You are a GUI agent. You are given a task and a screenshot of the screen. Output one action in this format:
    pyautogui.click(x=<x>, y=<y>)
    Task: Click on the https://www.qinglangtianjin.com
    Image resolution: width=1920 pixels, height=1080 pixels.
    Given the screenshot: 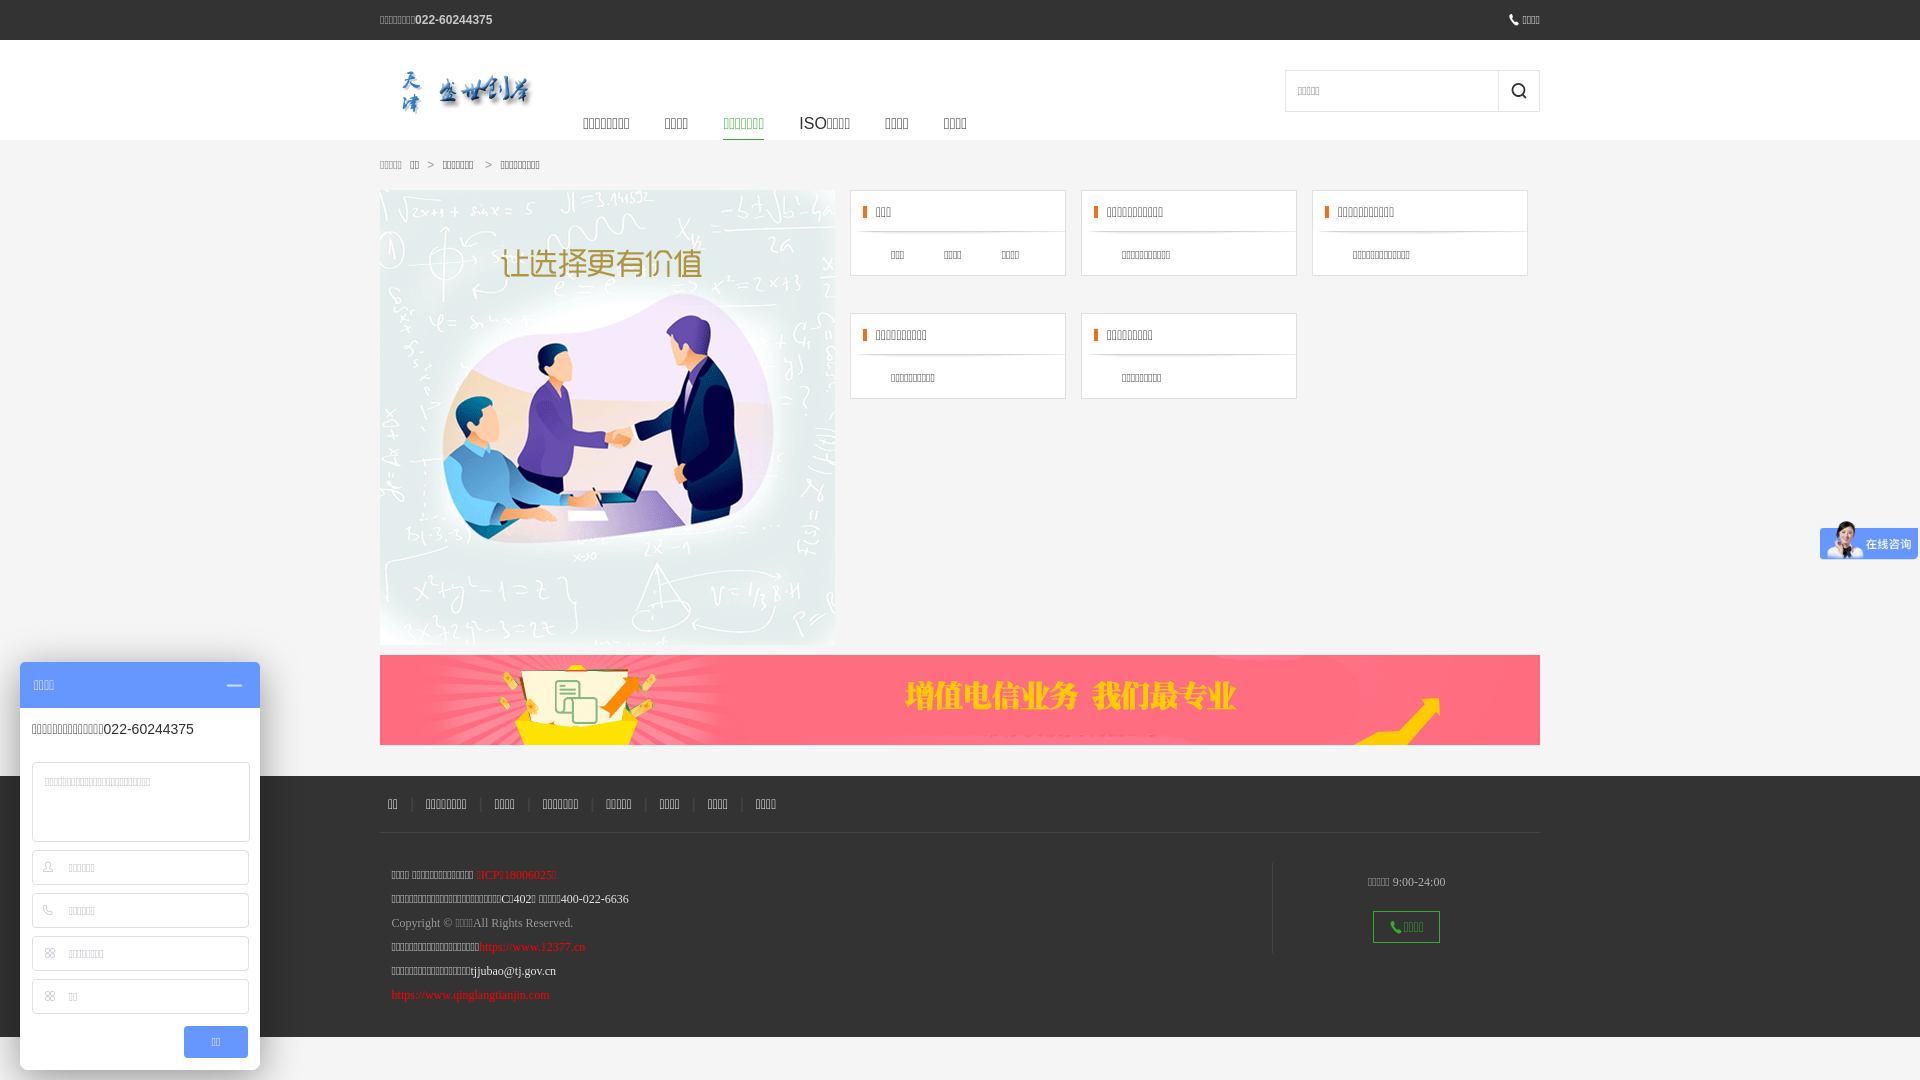 What is the action you would take?
    pyautogui.click(x=471, y=995)
    